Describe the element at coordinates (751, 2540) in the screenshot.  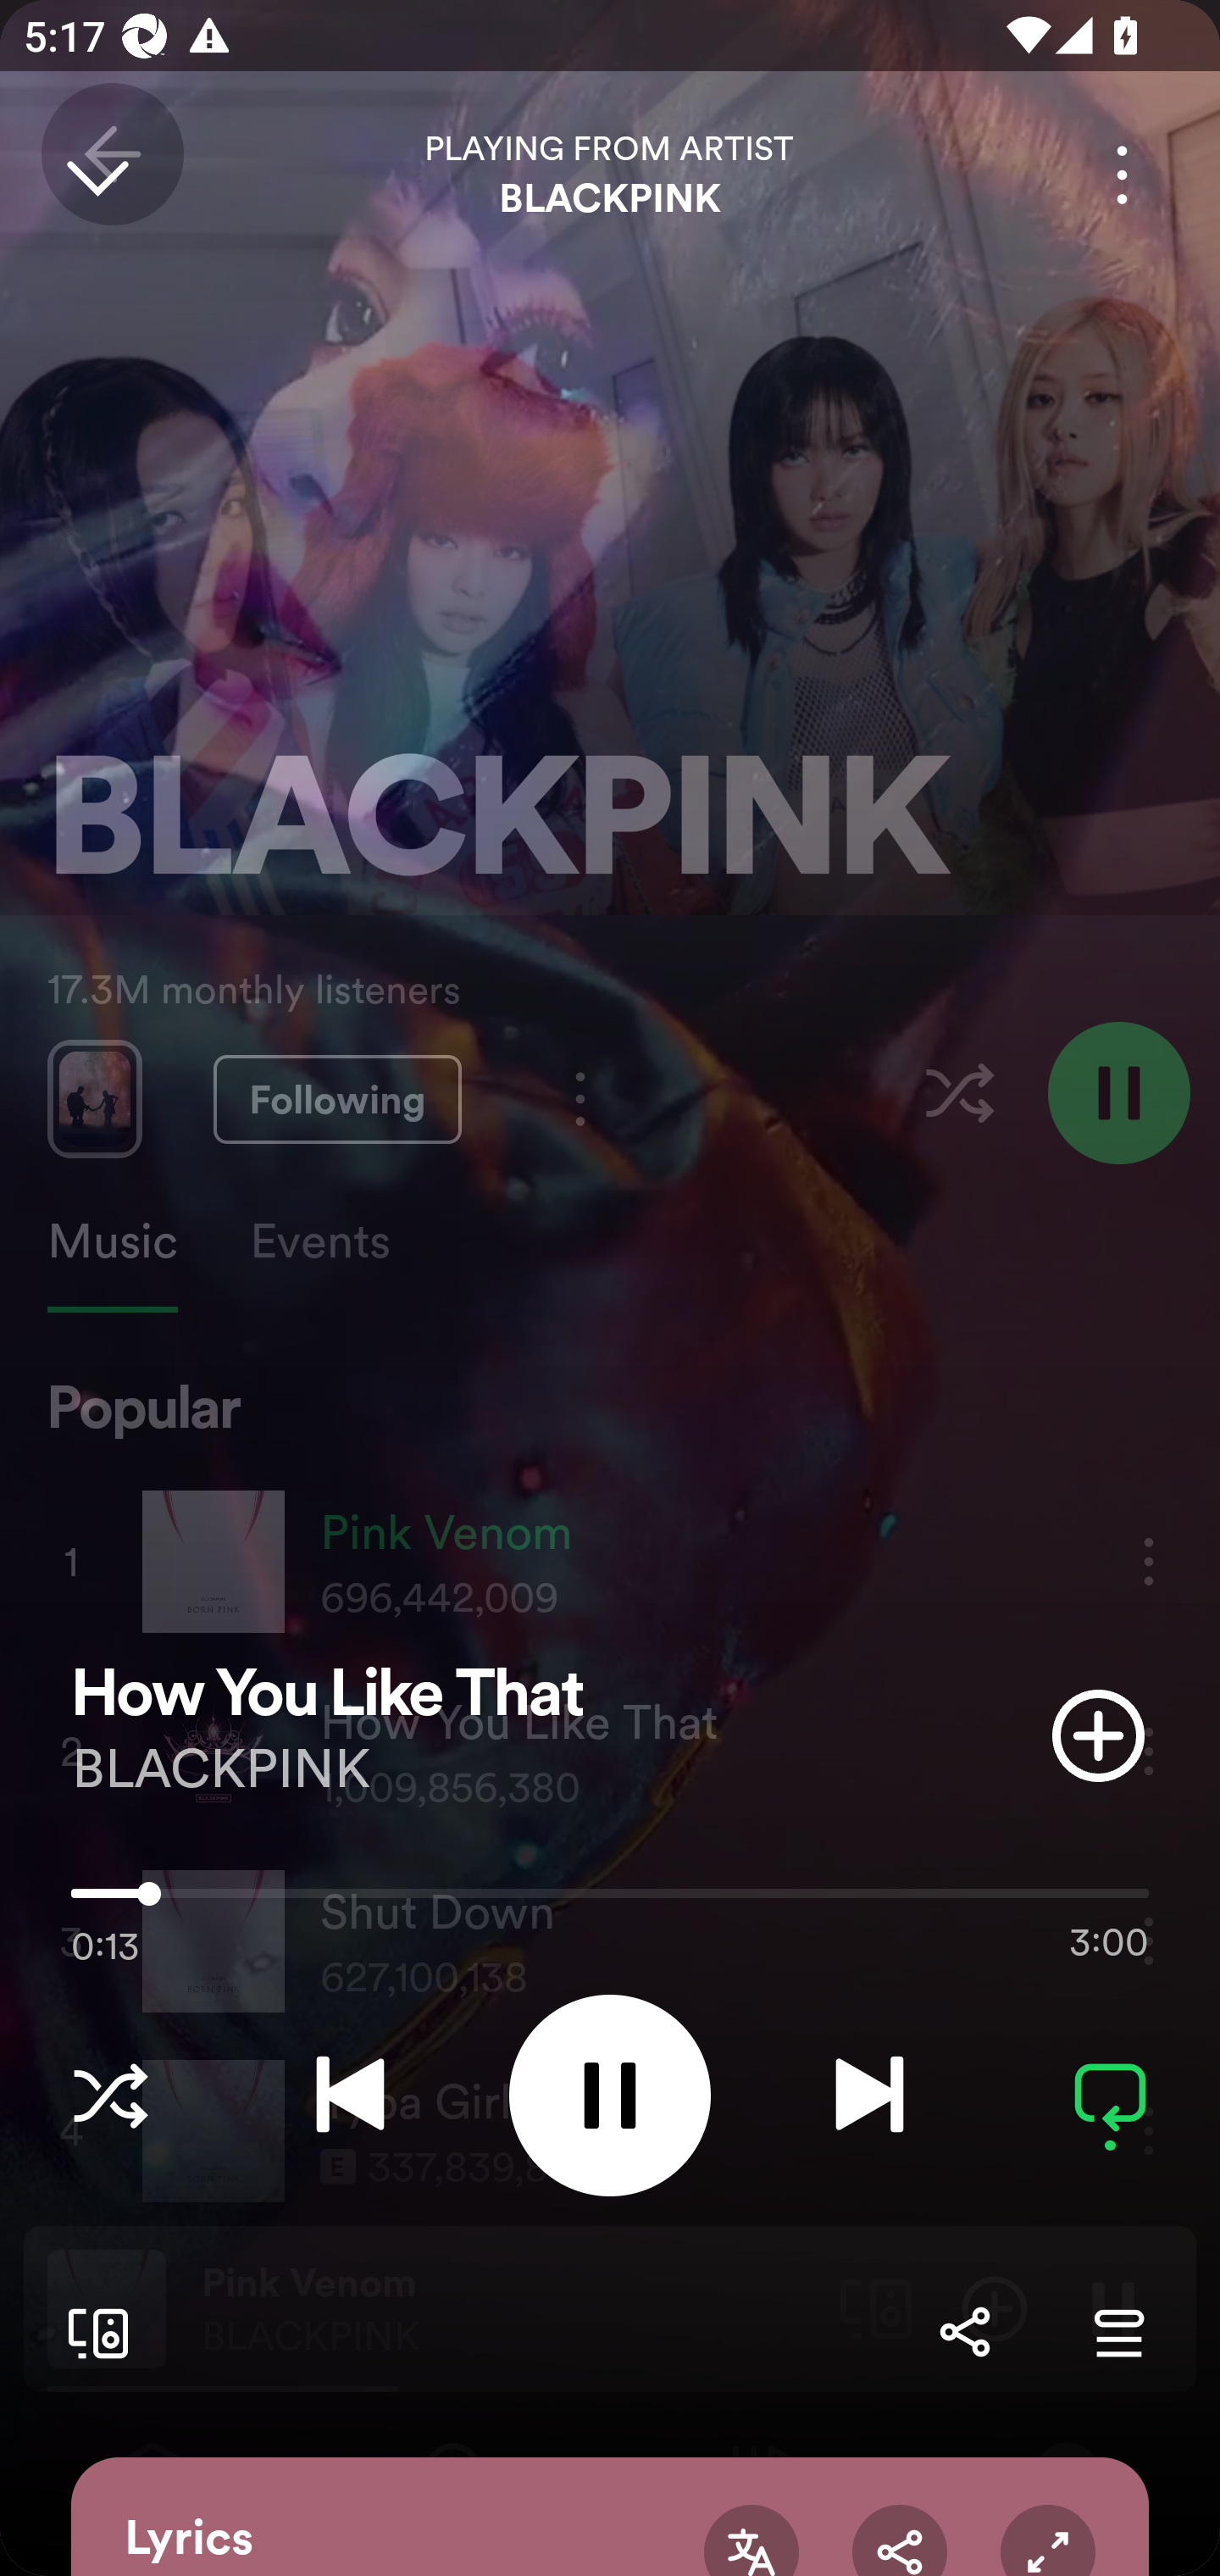
I see `Translate` at that location.